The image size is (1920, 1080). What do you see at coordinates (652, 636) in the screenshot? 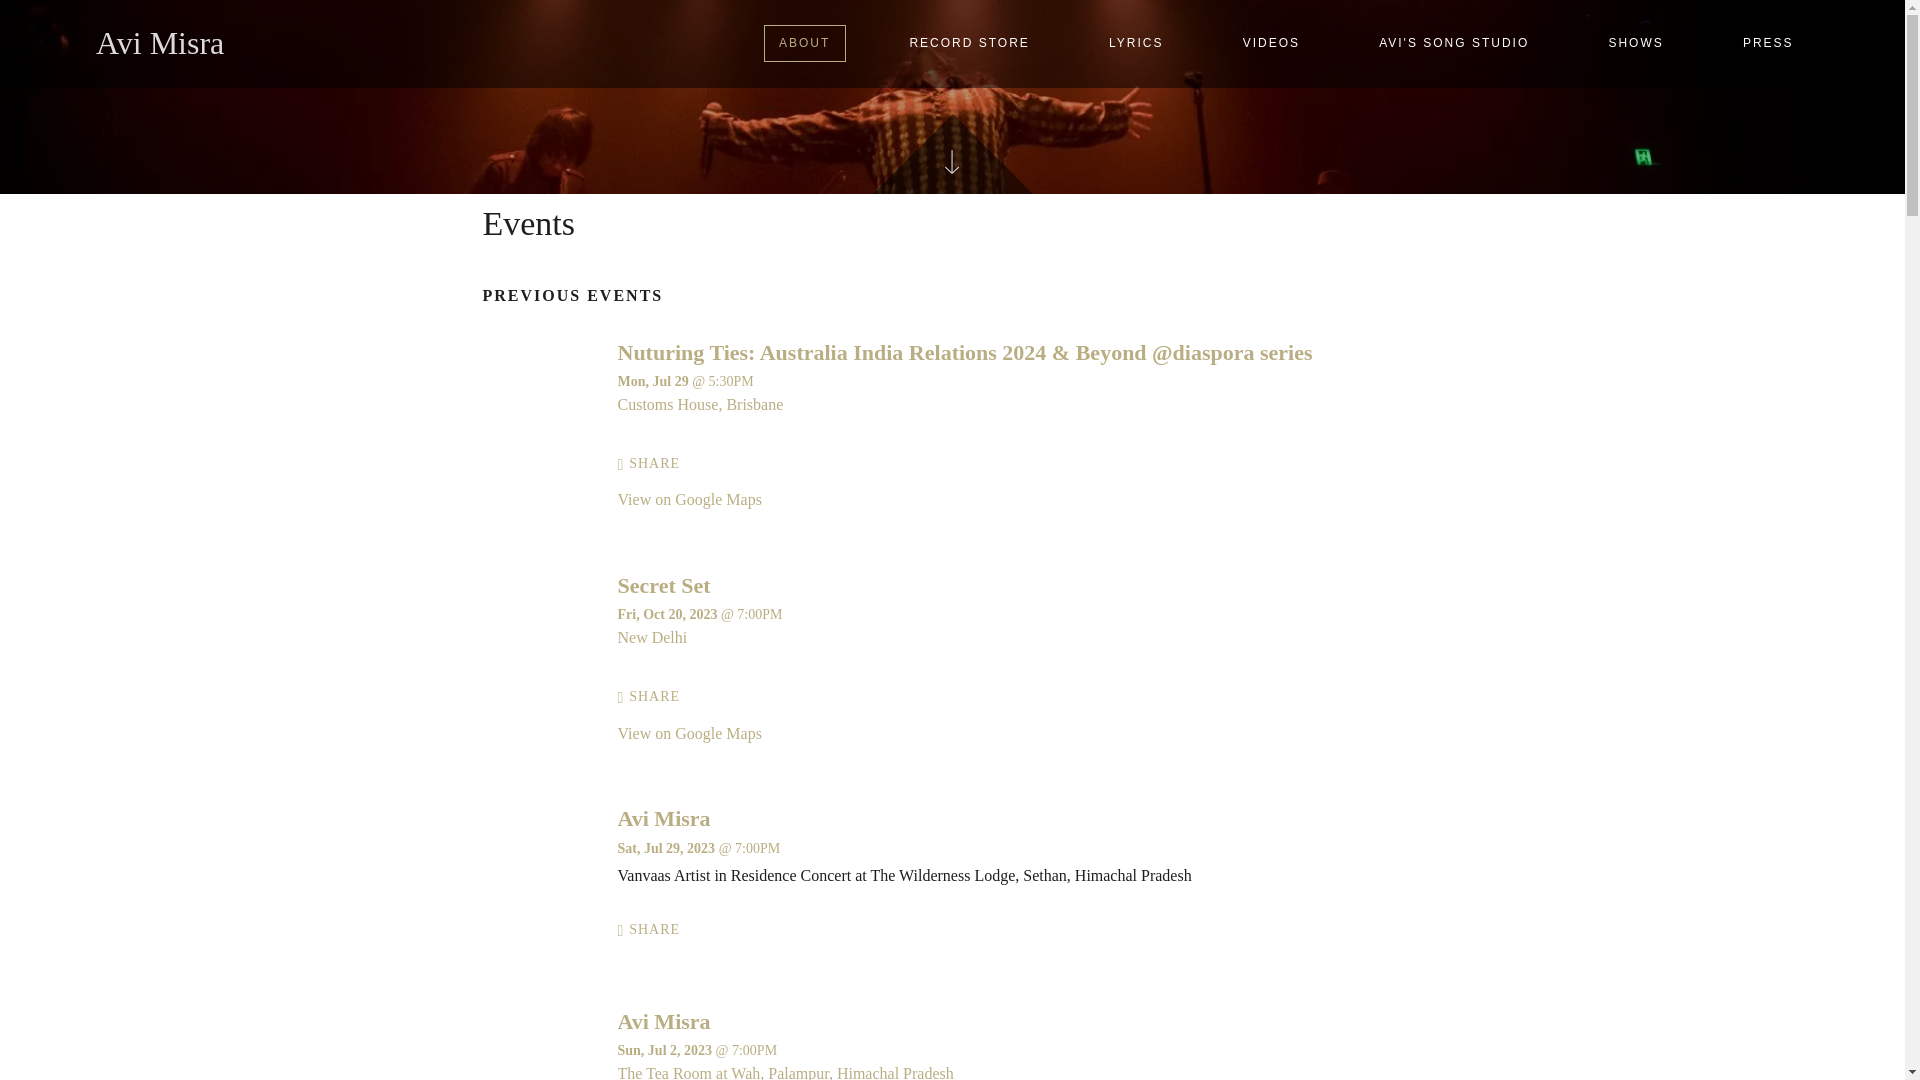
I see `View on Google Maps` at bounding box center [652, 636].